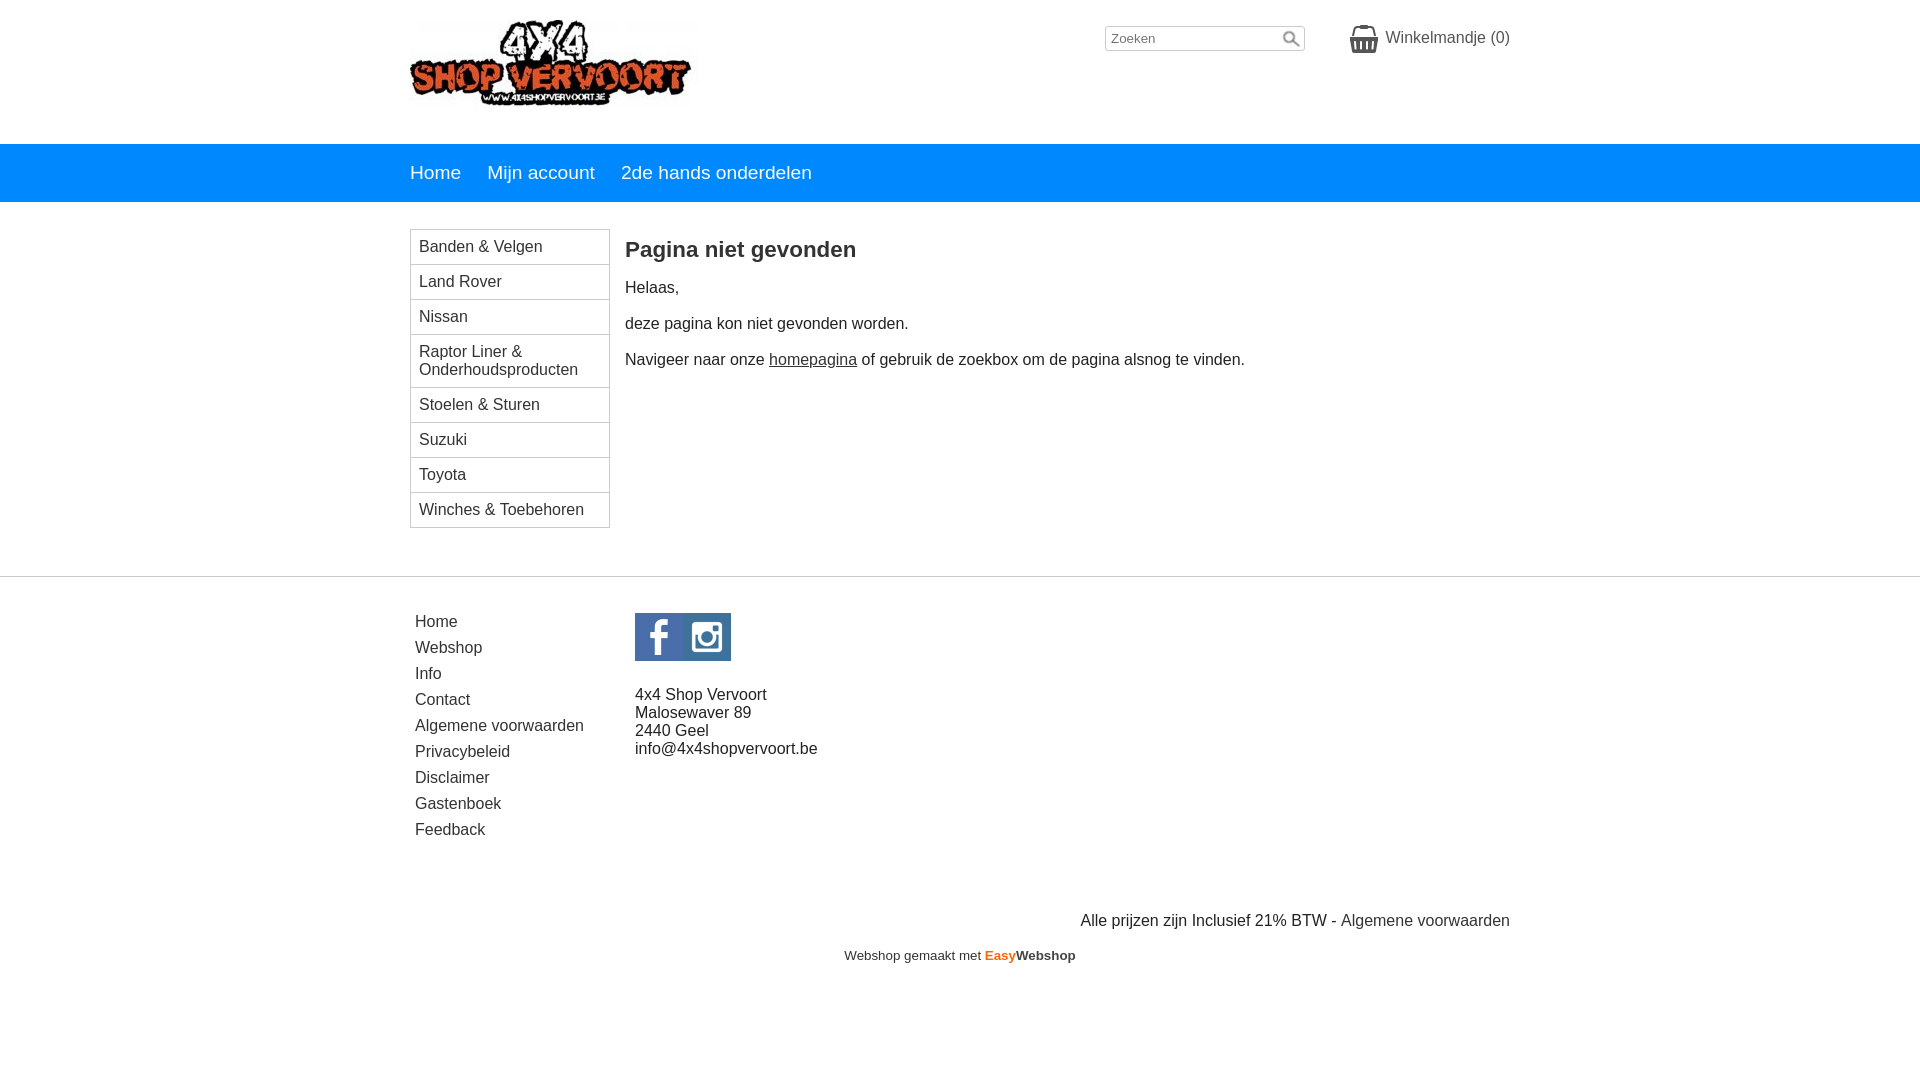 This screenshot has height=1080, width=1920. Describe the element at coordinates (458, 805) in the screenshot. I see `Gastenboek` at that location.